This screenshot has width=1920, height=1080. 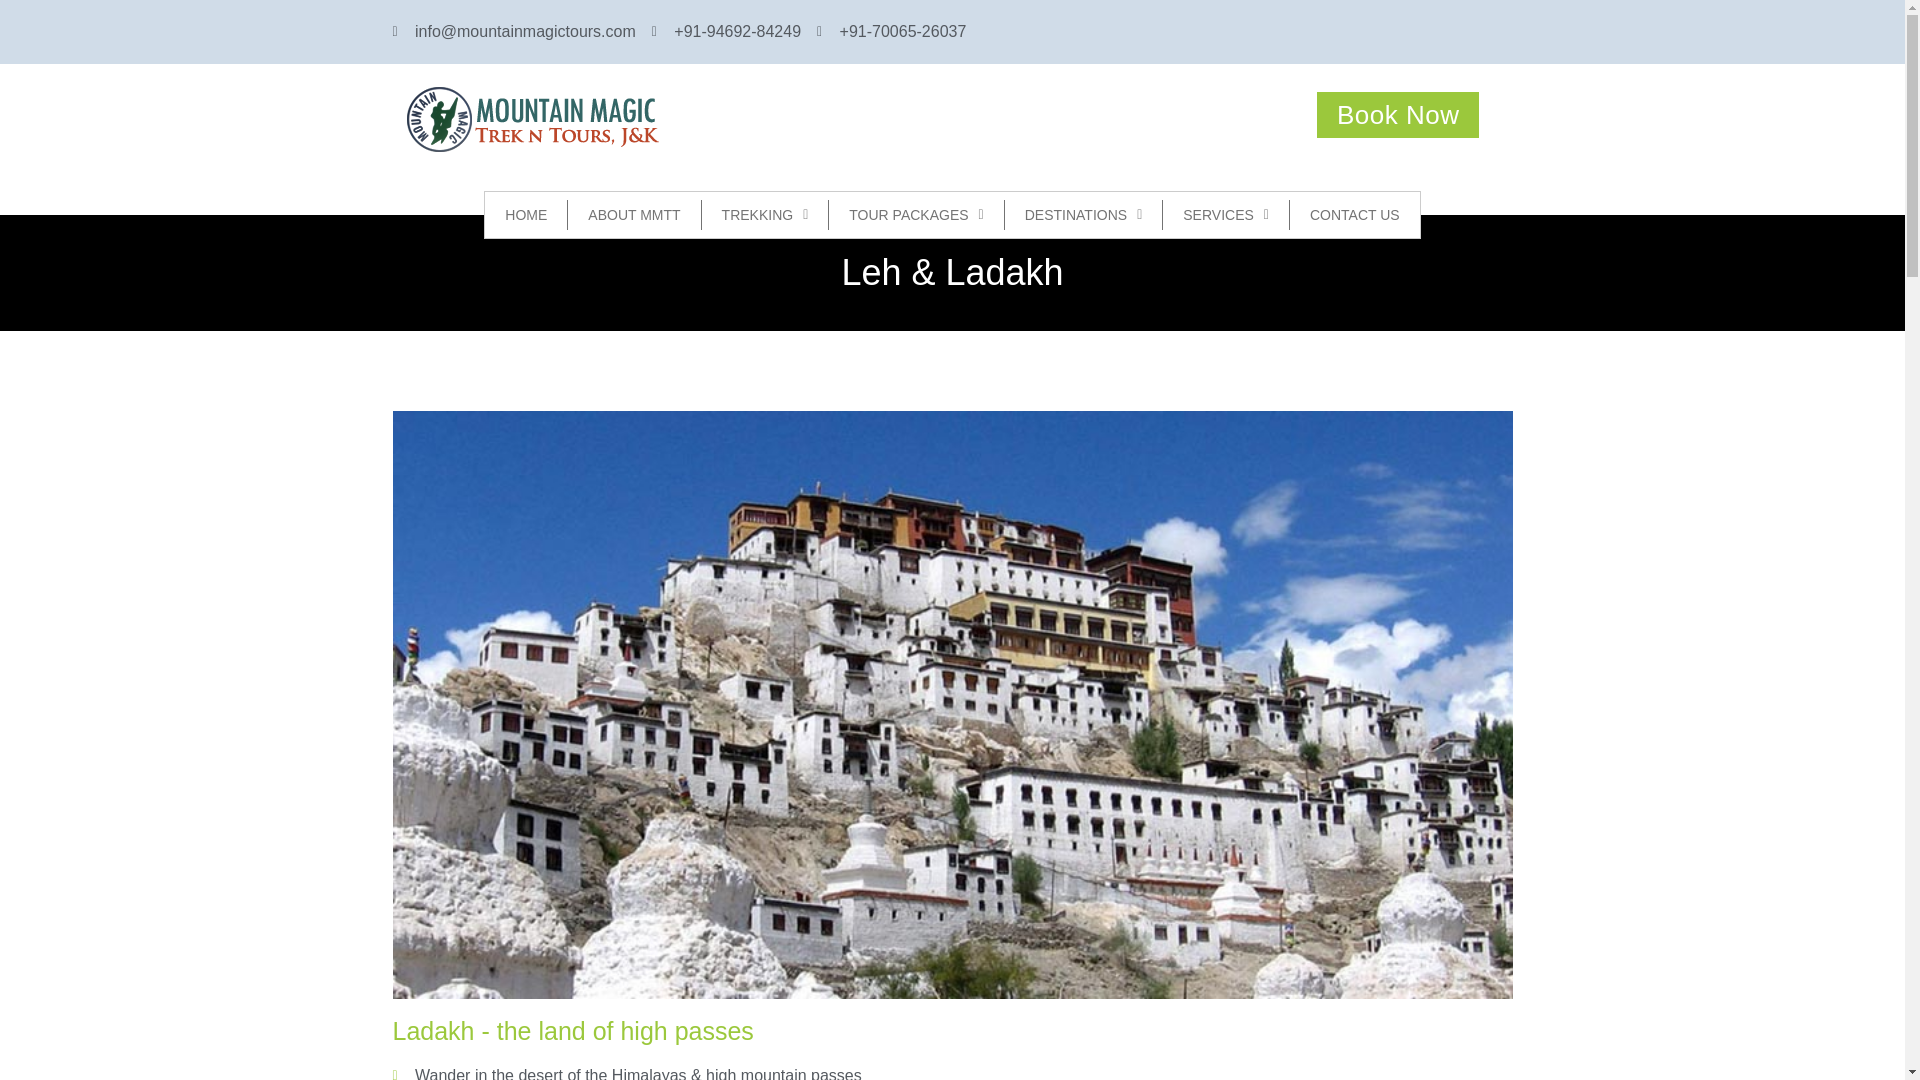 I want to click on ABOUT MMTT, so click(x=634, y=214).